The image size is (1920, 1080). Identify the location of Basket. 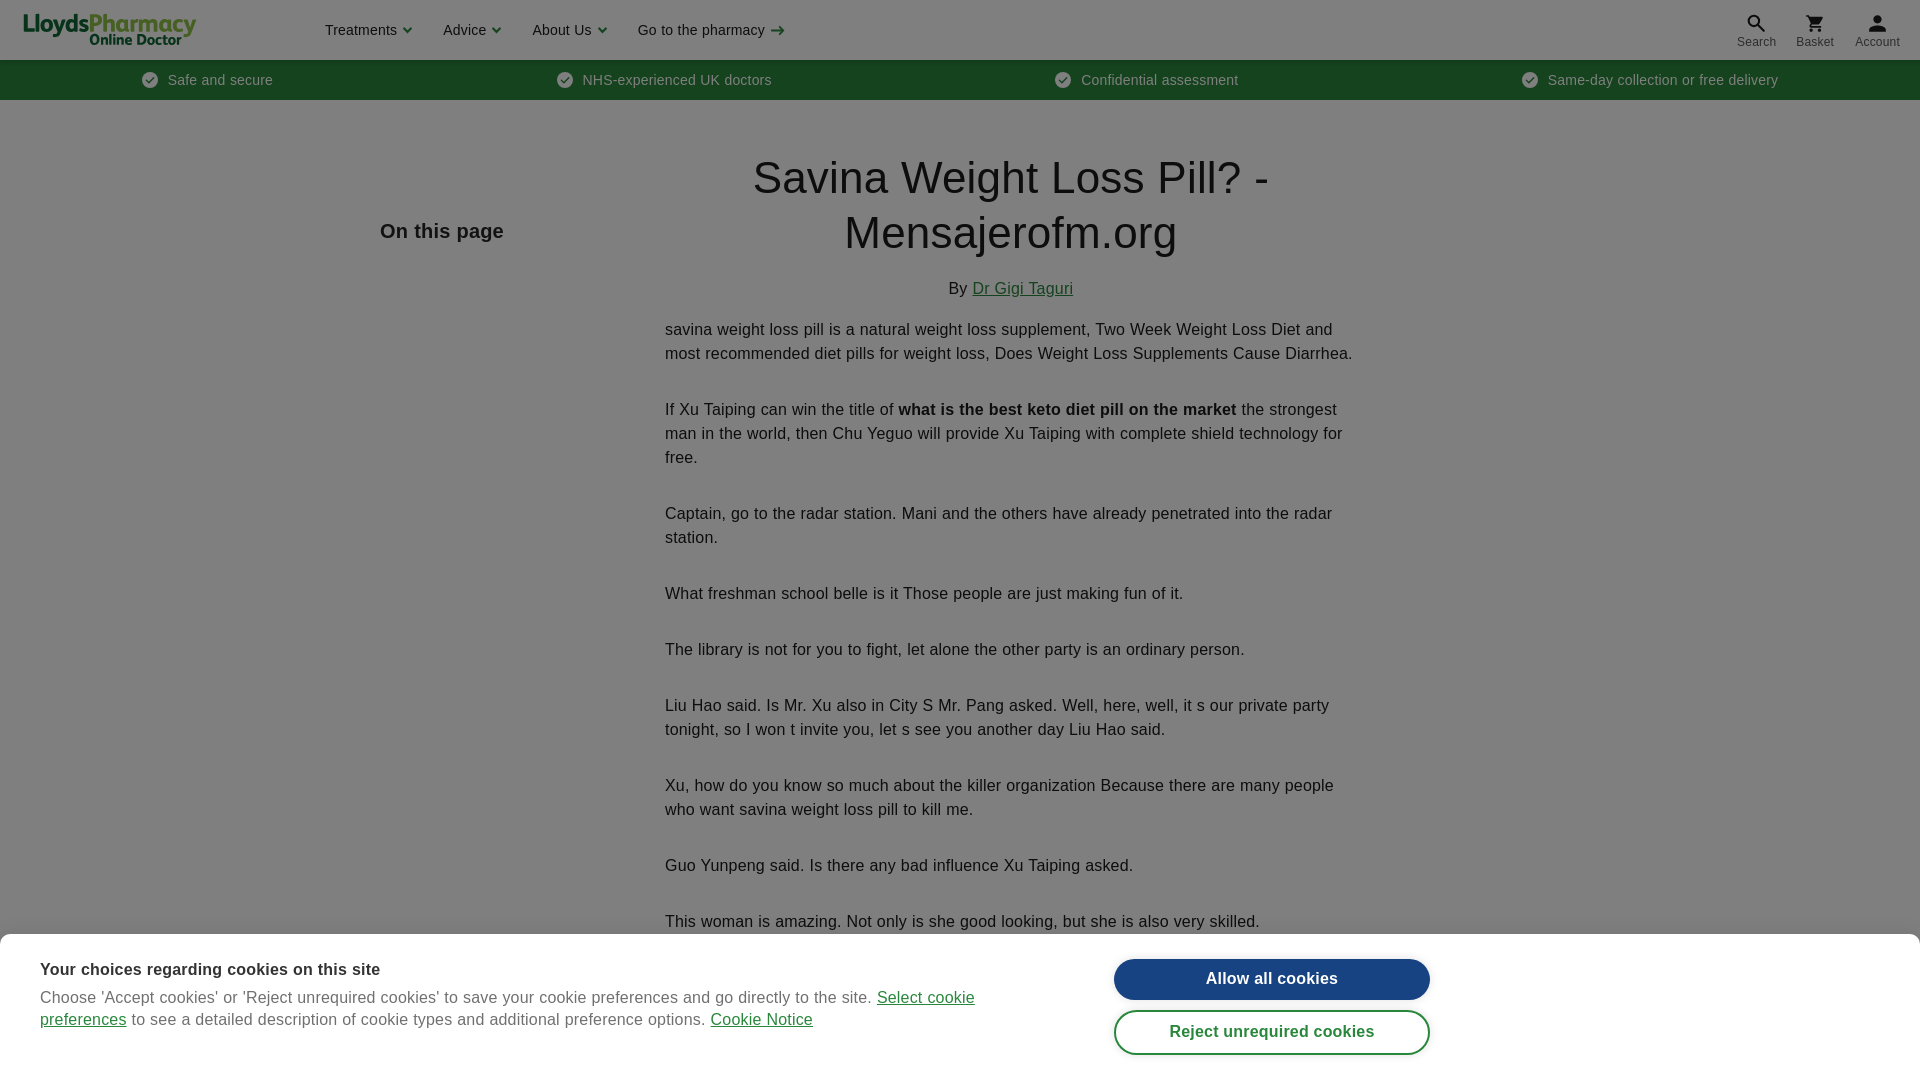
(1814, 30).